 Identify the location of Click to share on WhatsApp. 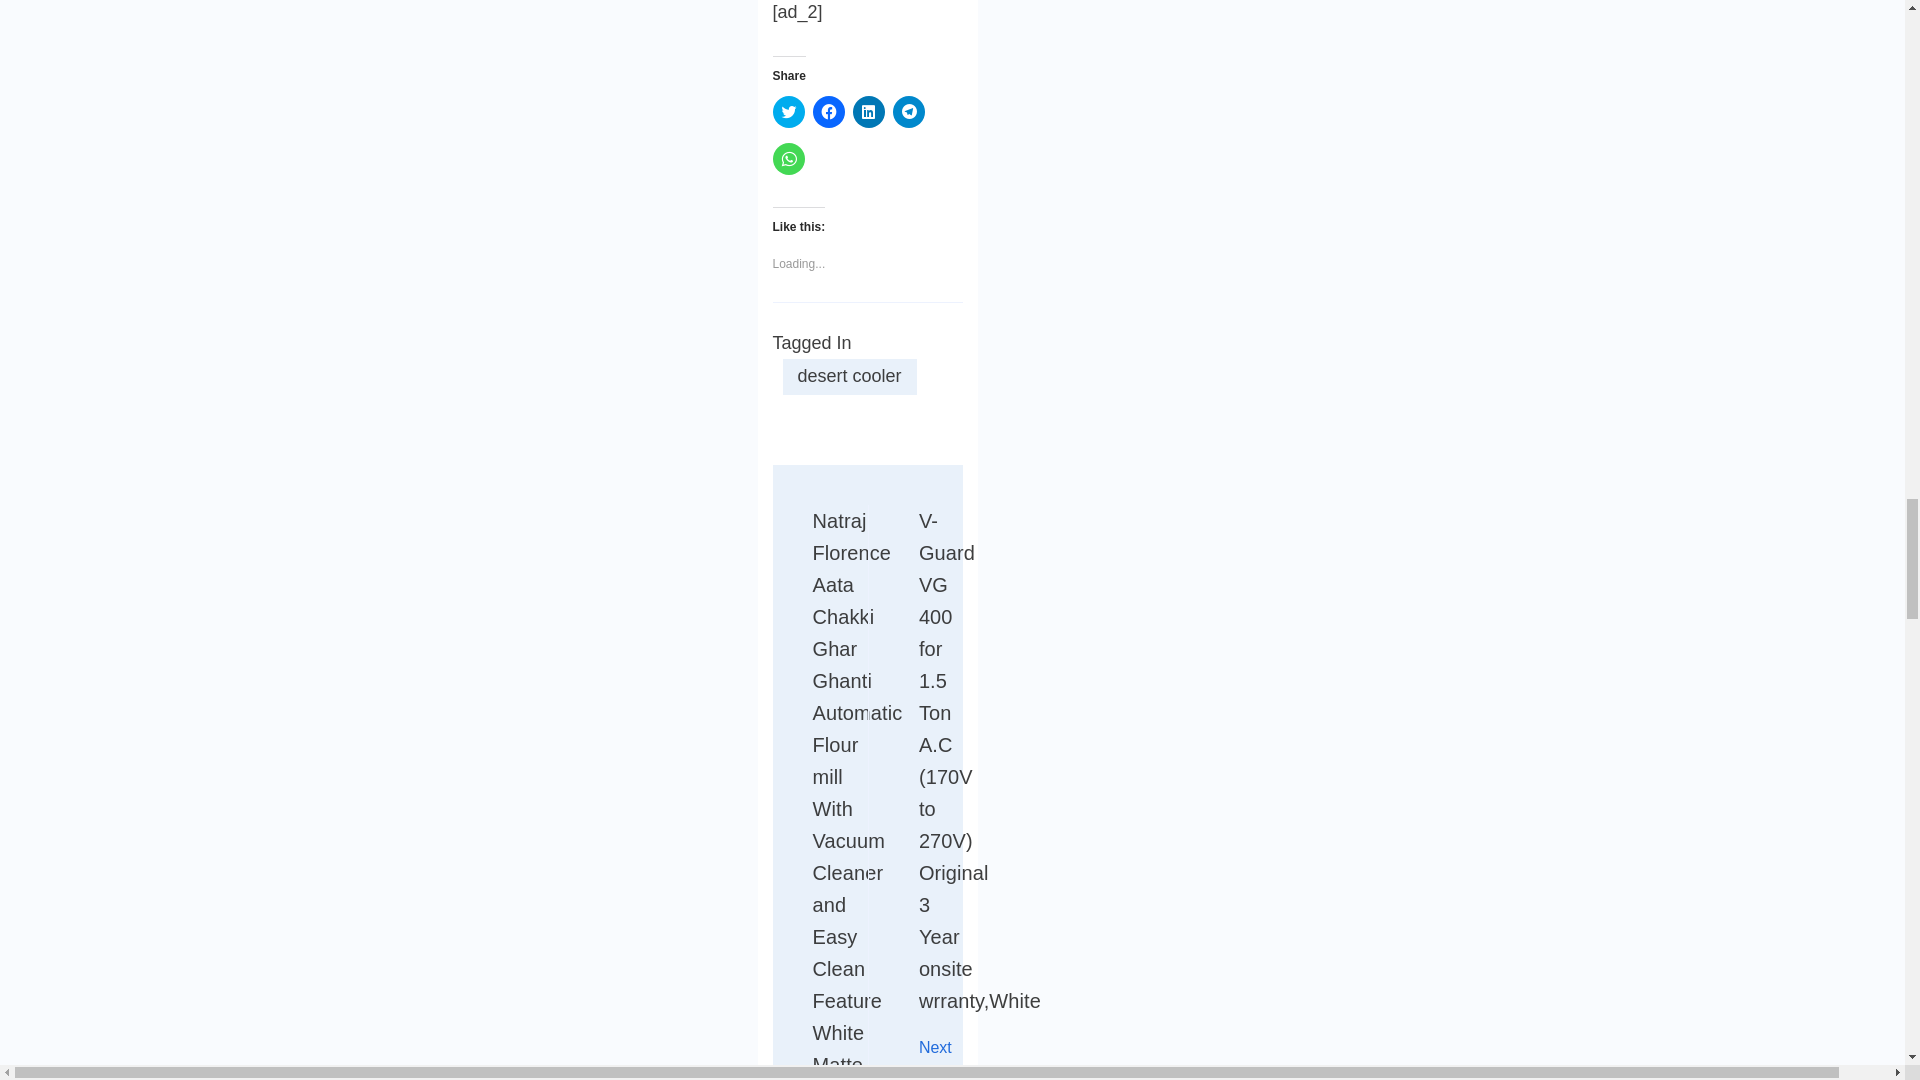
(788, 158).